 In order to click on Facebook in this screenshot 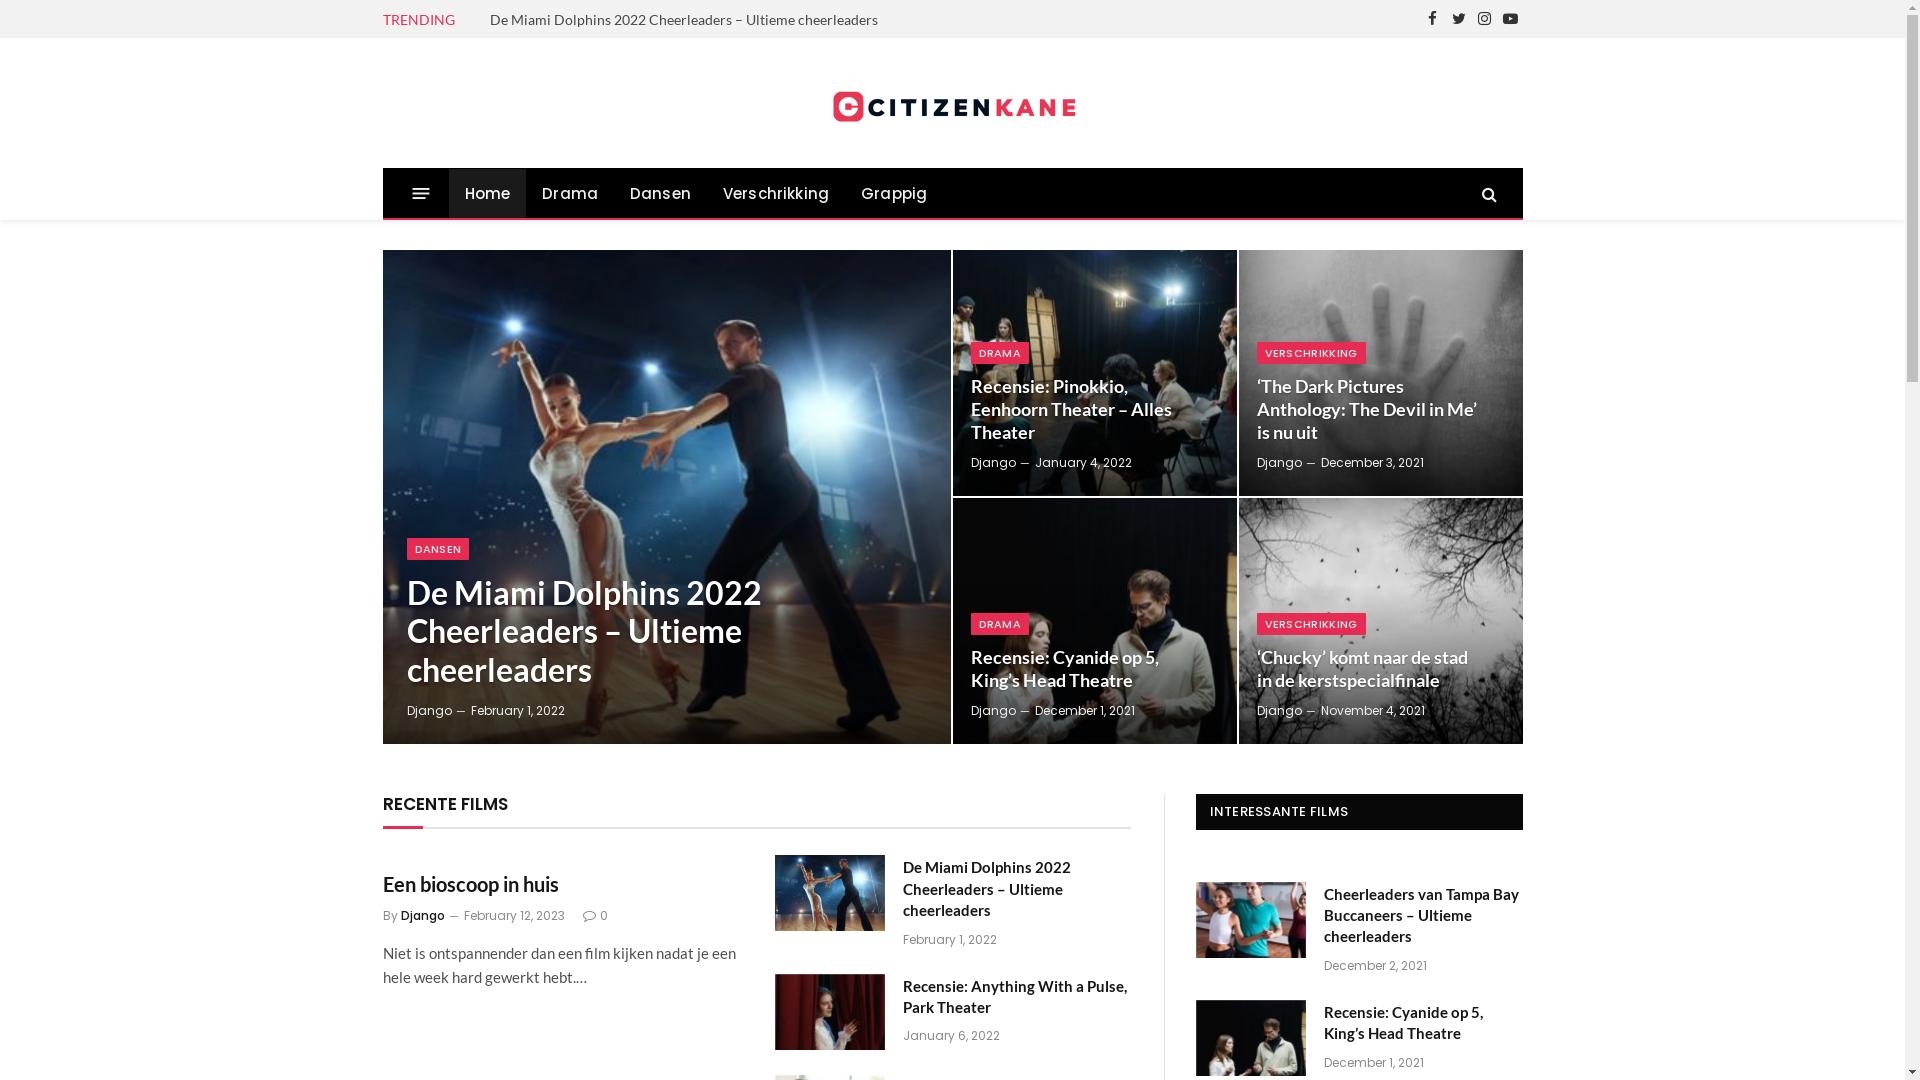, I will do `click(1433, 19)`.